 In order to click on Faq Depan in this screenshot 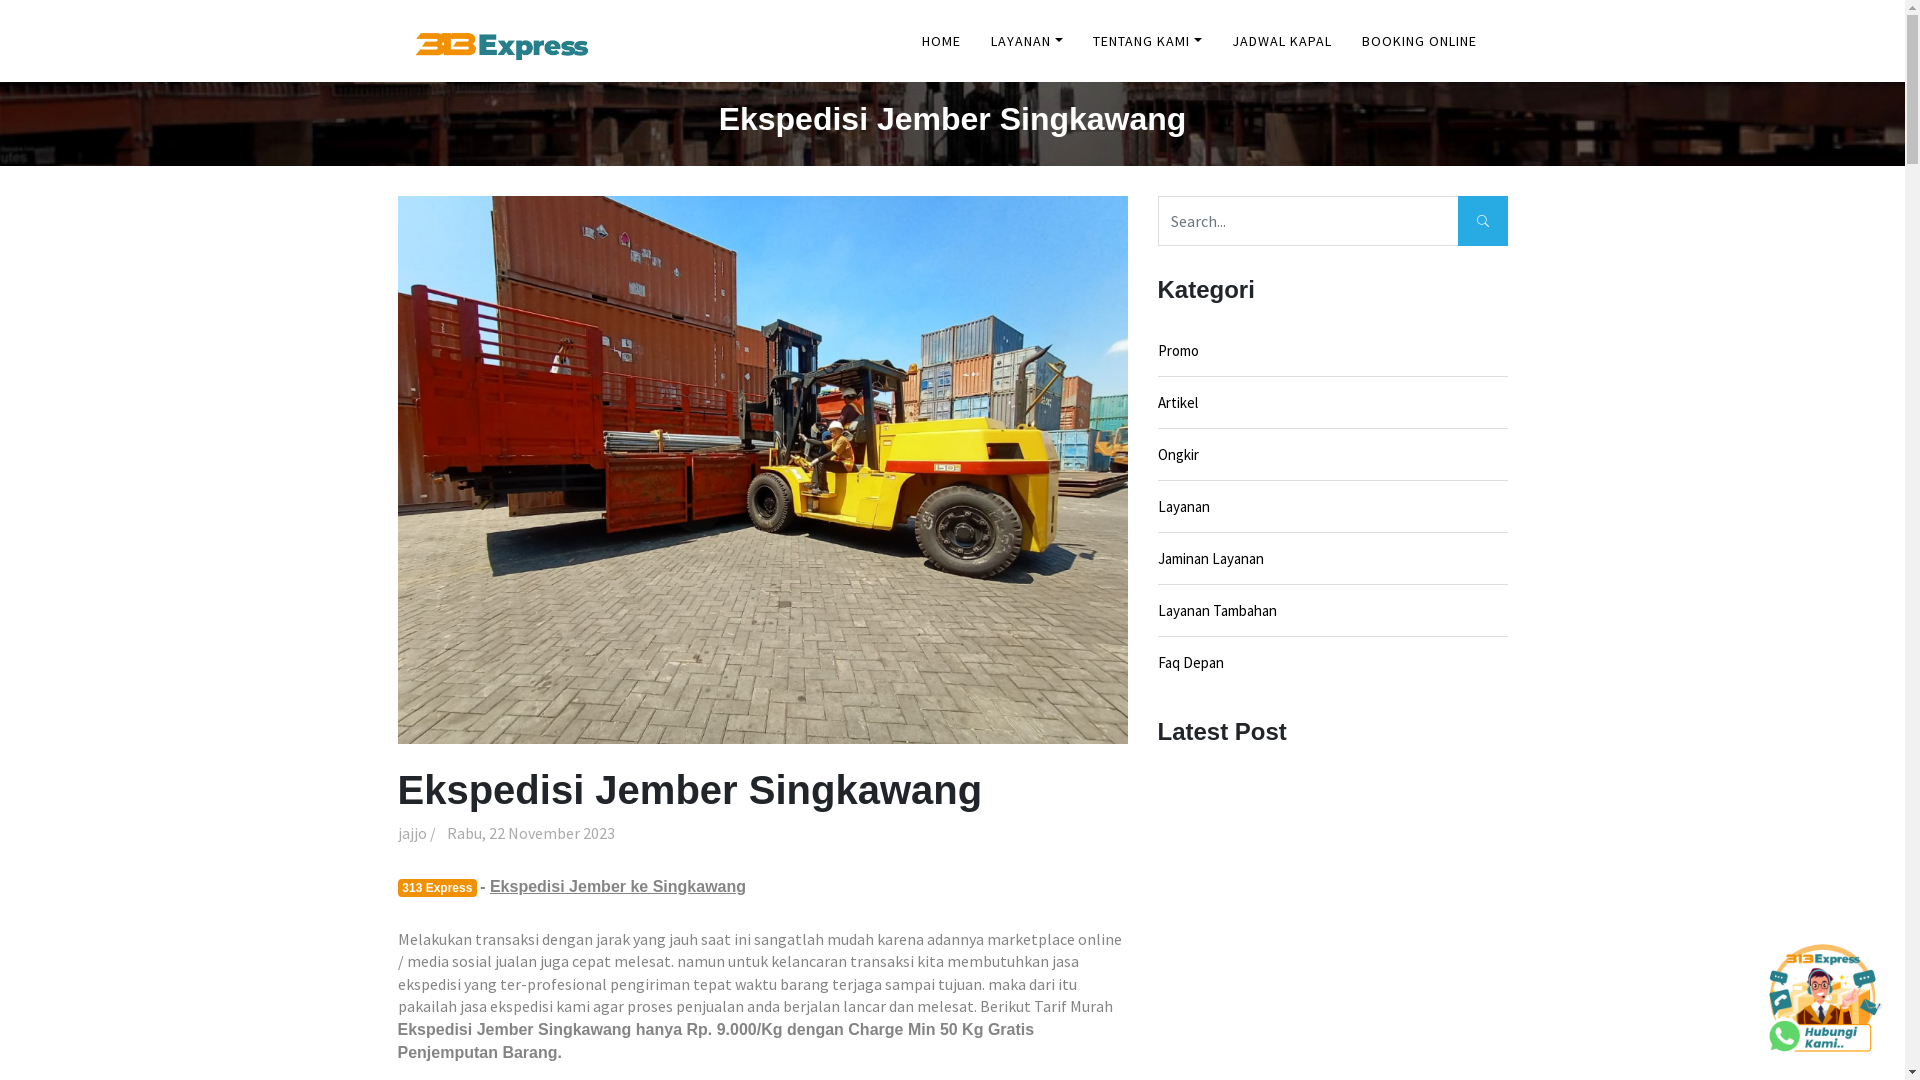, I will do `click(1333, 662)`.